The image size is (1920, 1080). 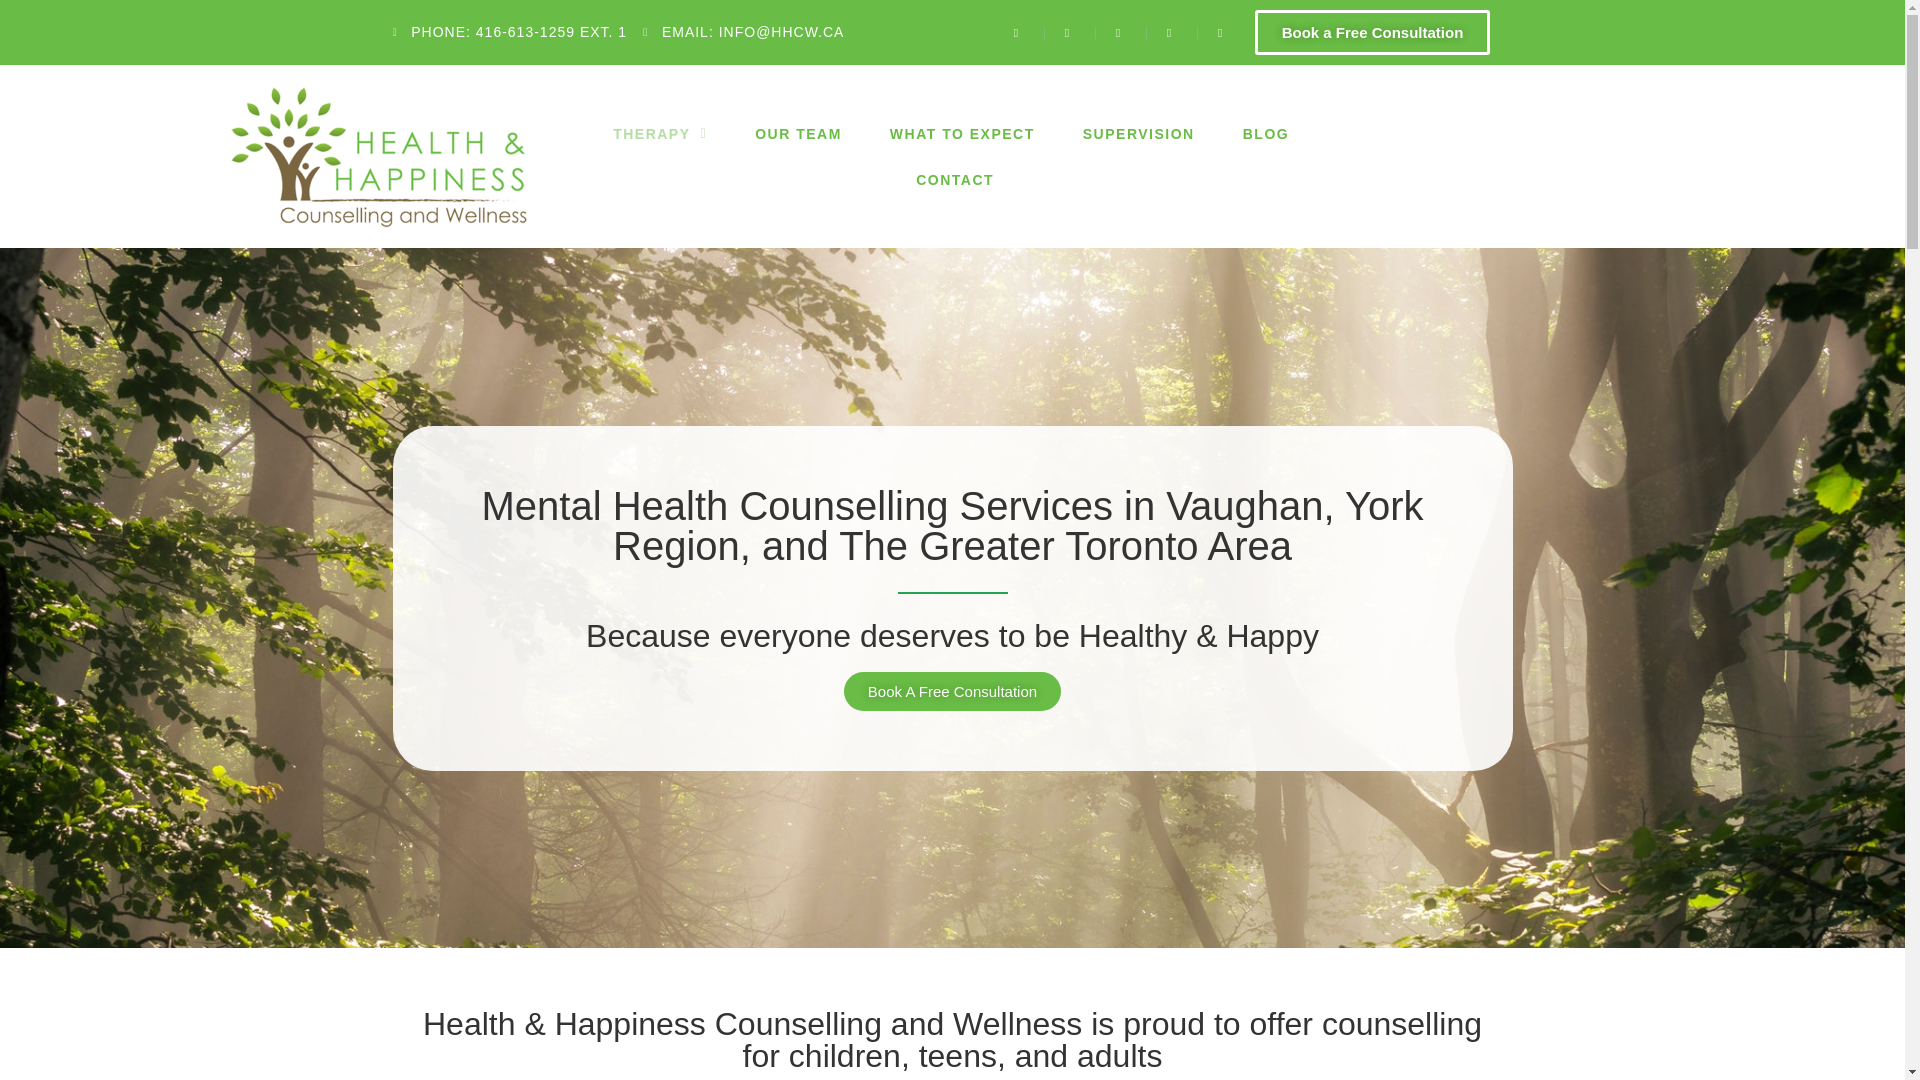 I want to click on WHAT TO EXPECT, so click(x=962, y=132).